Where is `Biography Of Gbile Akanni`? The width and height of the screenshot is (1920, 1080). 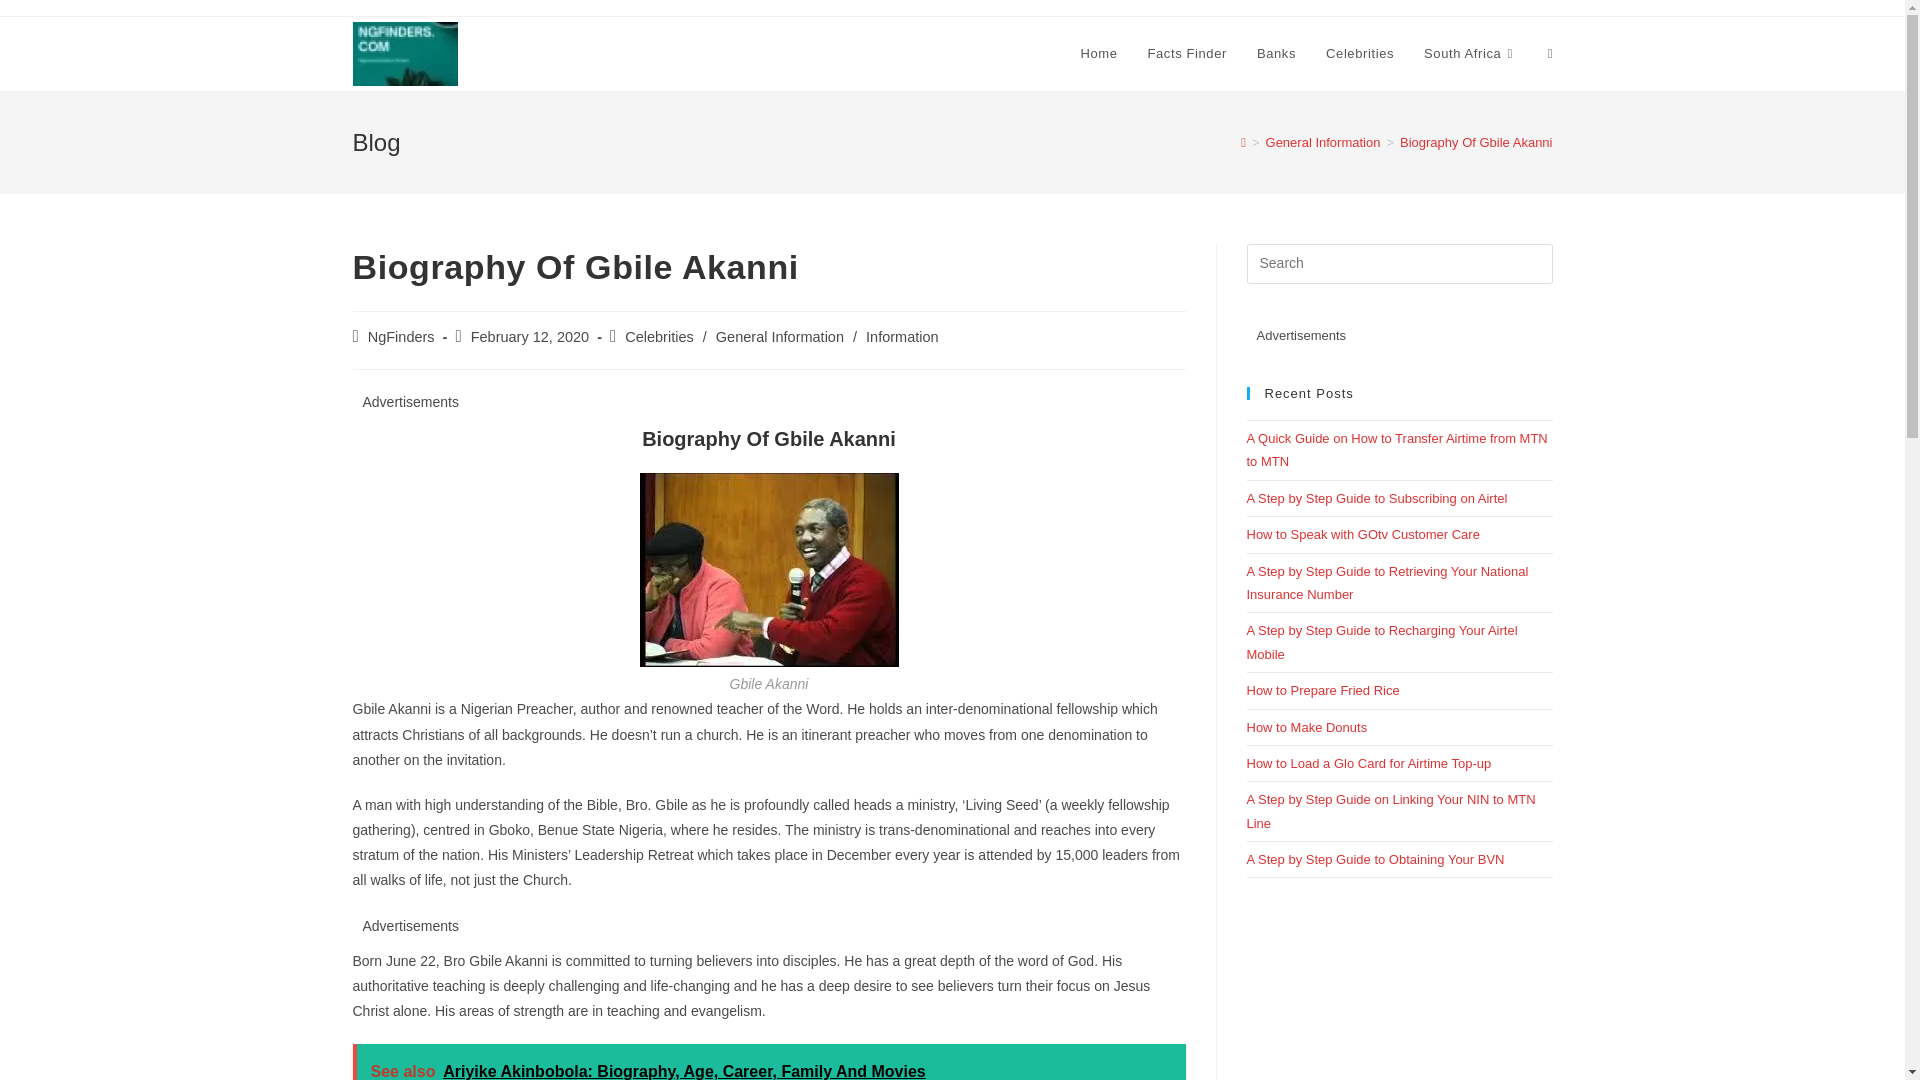
Biography Of Gbile Akanni is located at coordinates (1475, 142).